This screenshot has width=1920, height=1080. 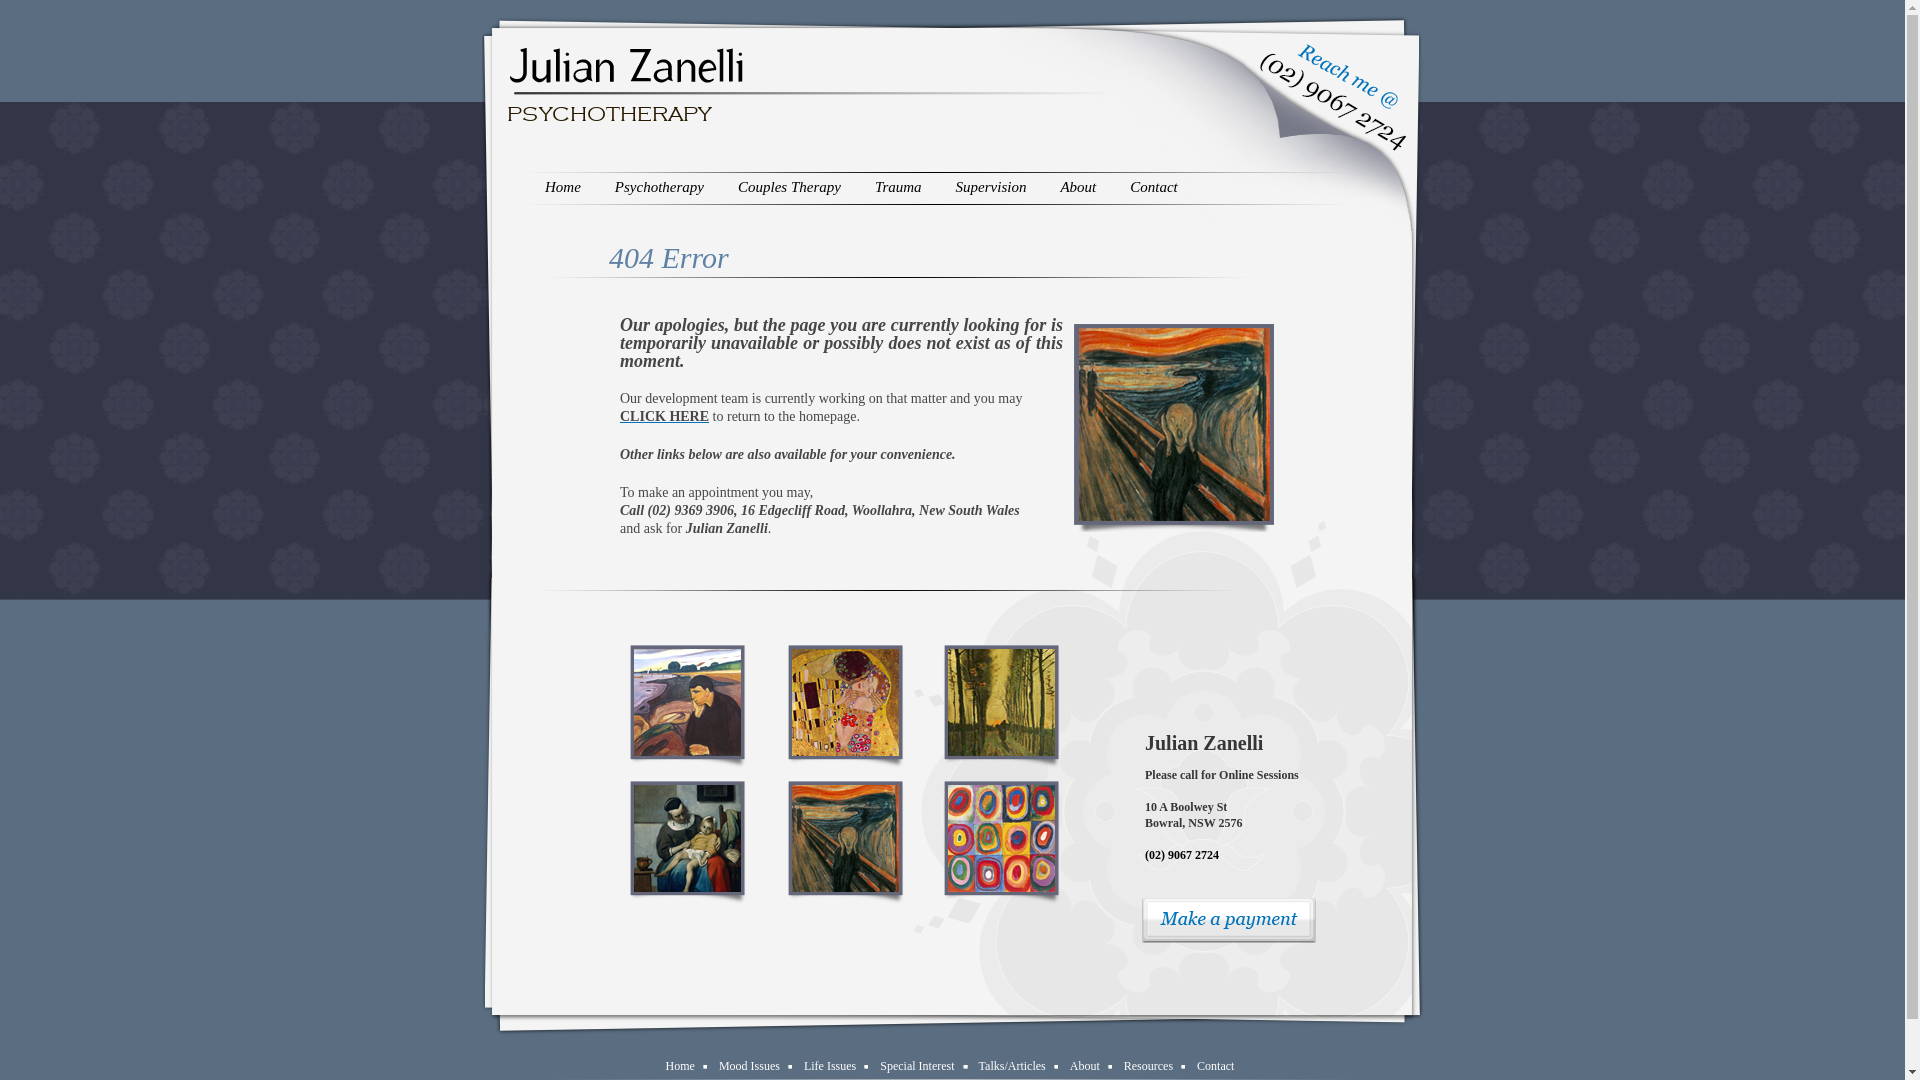 I want to click on Special Interest, so click(x=917, y=1066).